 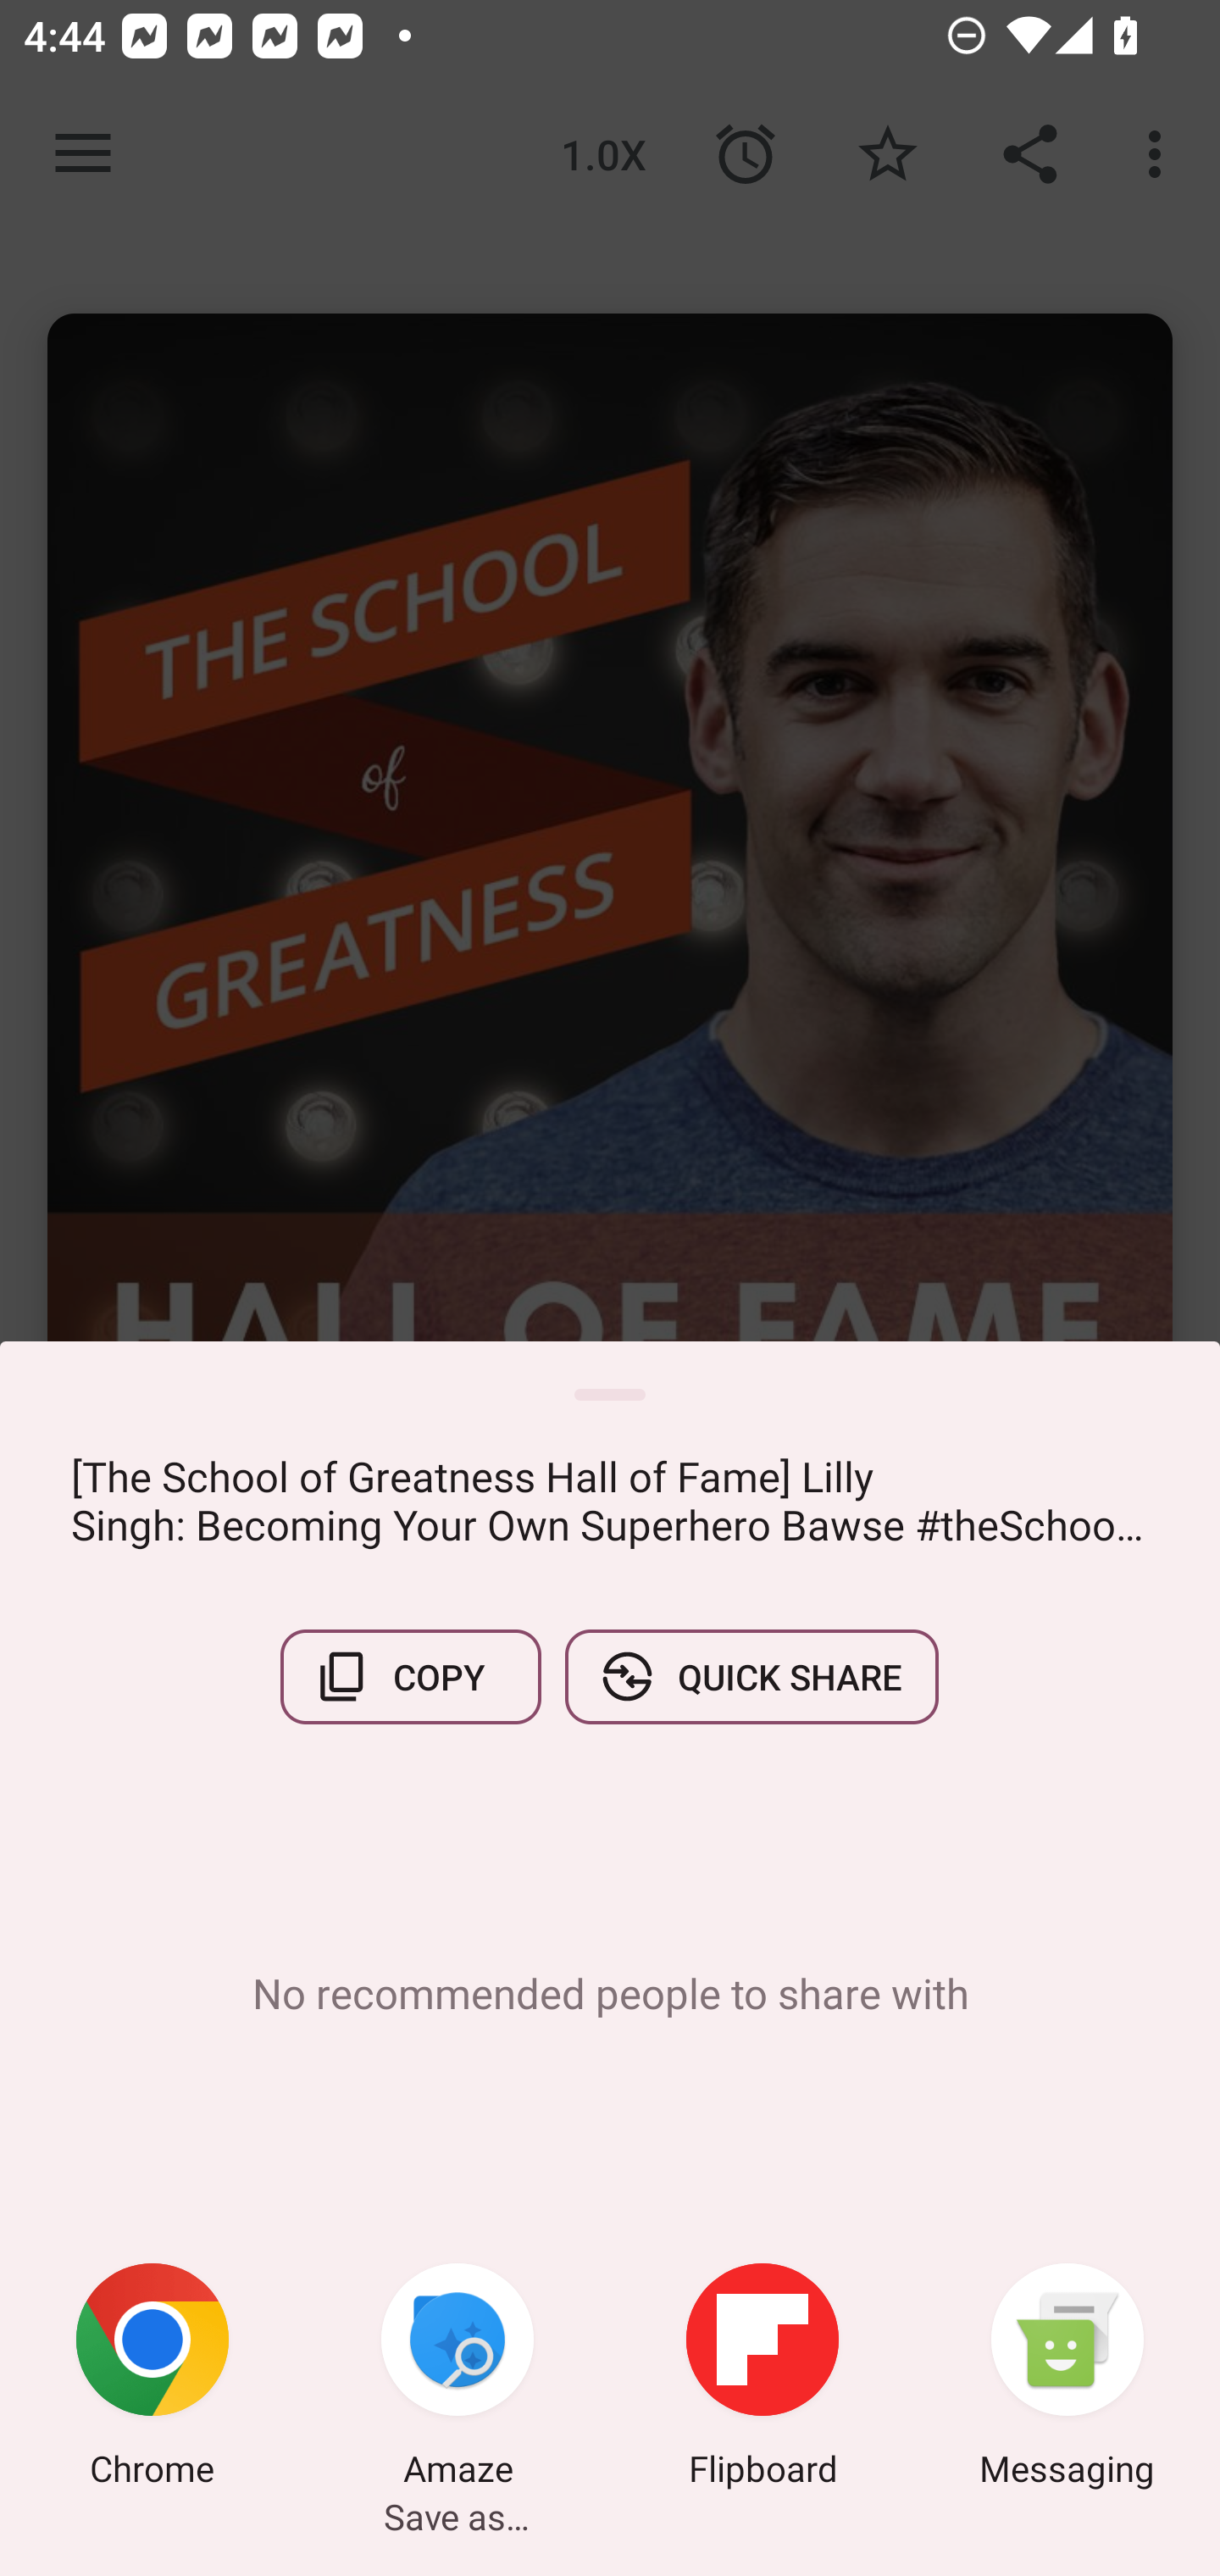 What do you see at coordinates (751, 1676) in the screenshot?
I see `QUICK SHARE` at bounding box center [751, 1676].